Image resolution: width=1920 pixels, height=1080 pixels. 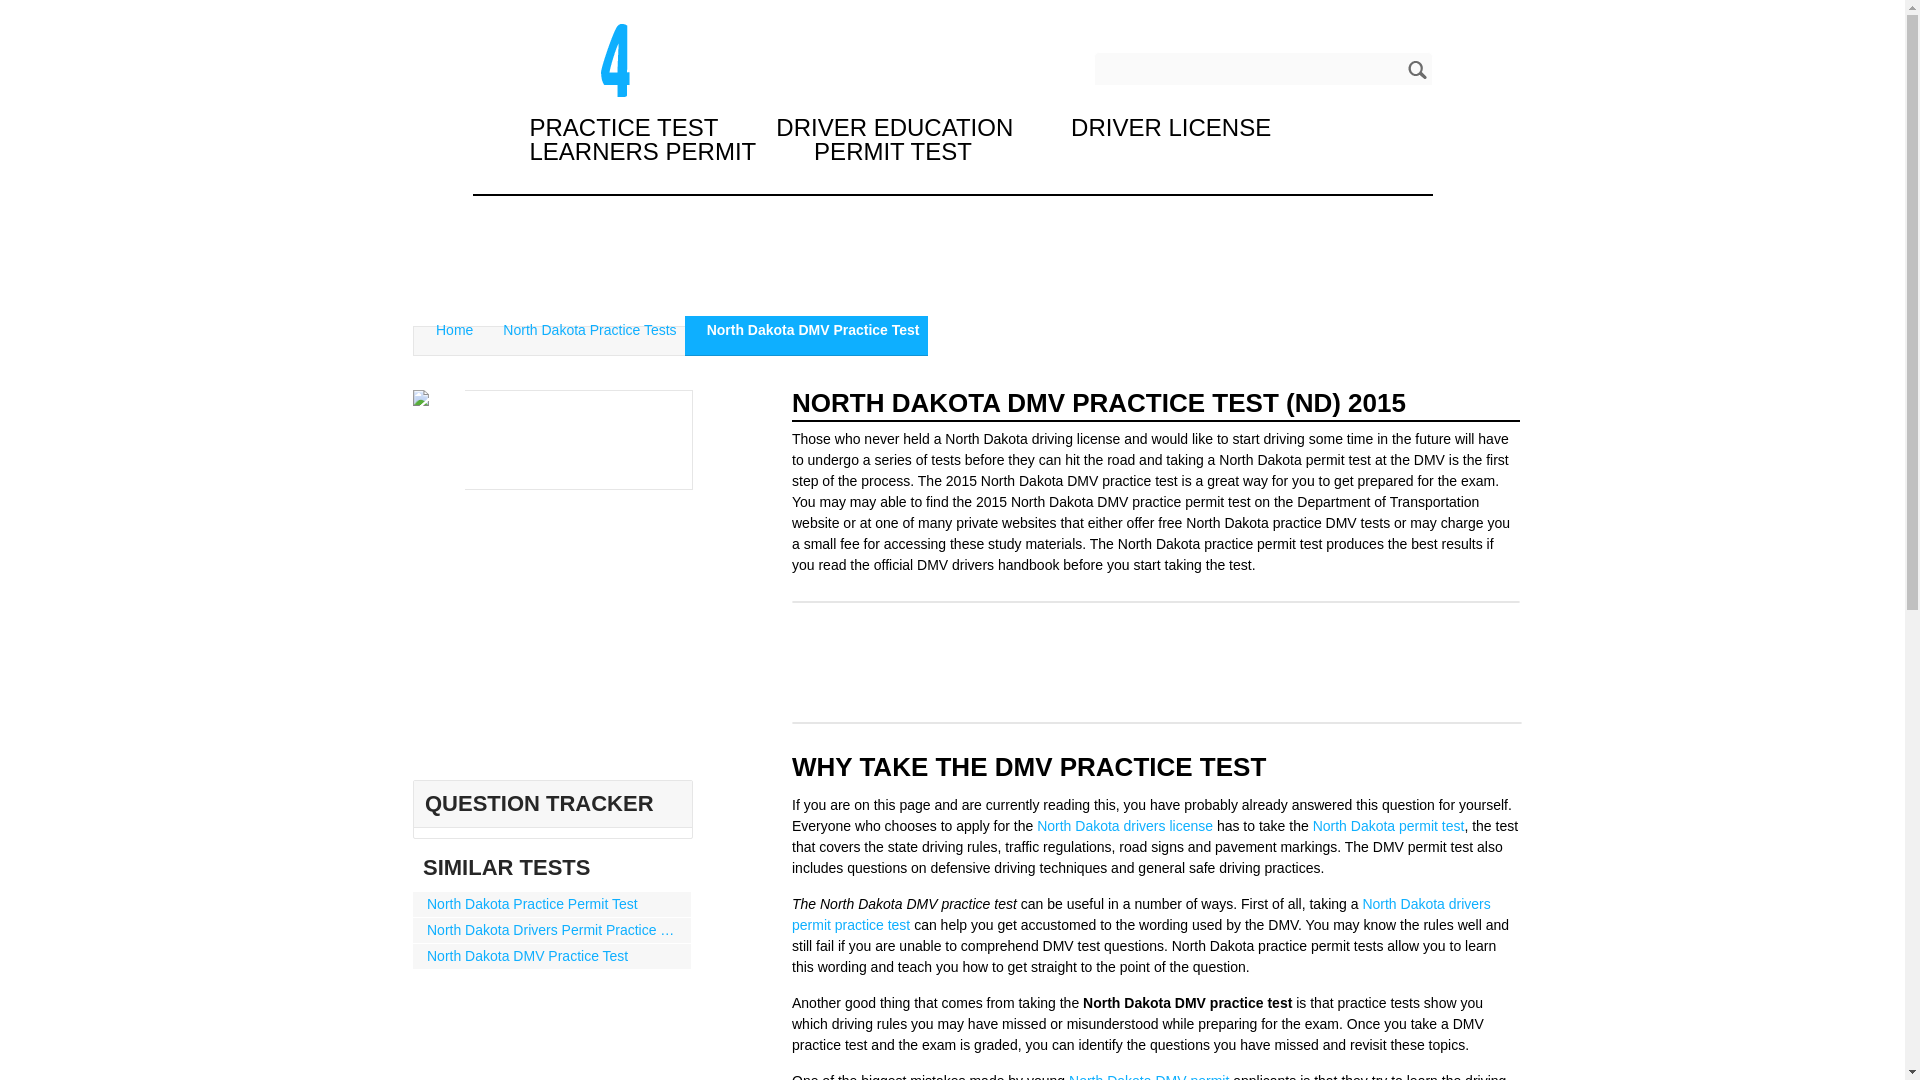 What do you see at coordinates (448, 330) in the screenshot?
I see `Home` at bounding box center [448, 330].